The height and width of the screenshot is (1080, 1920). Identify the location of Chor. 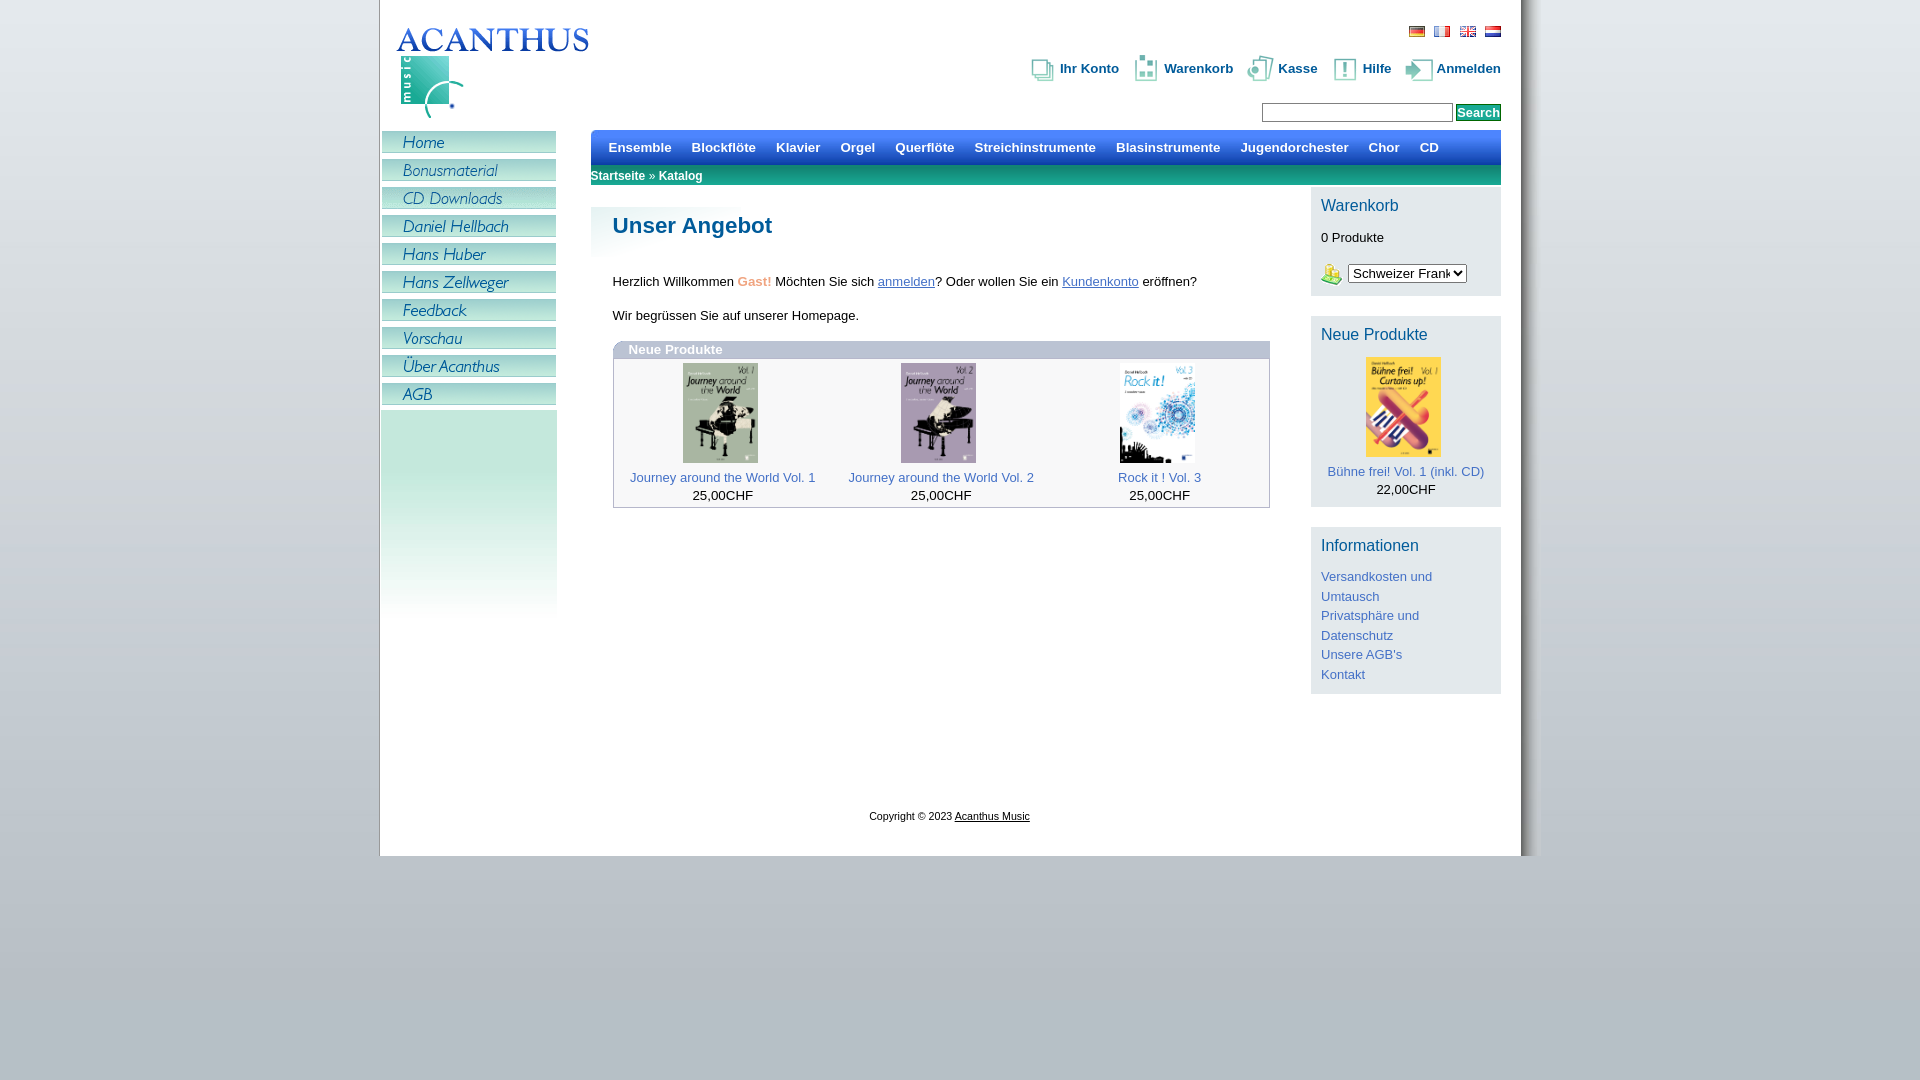
(1384, 148).